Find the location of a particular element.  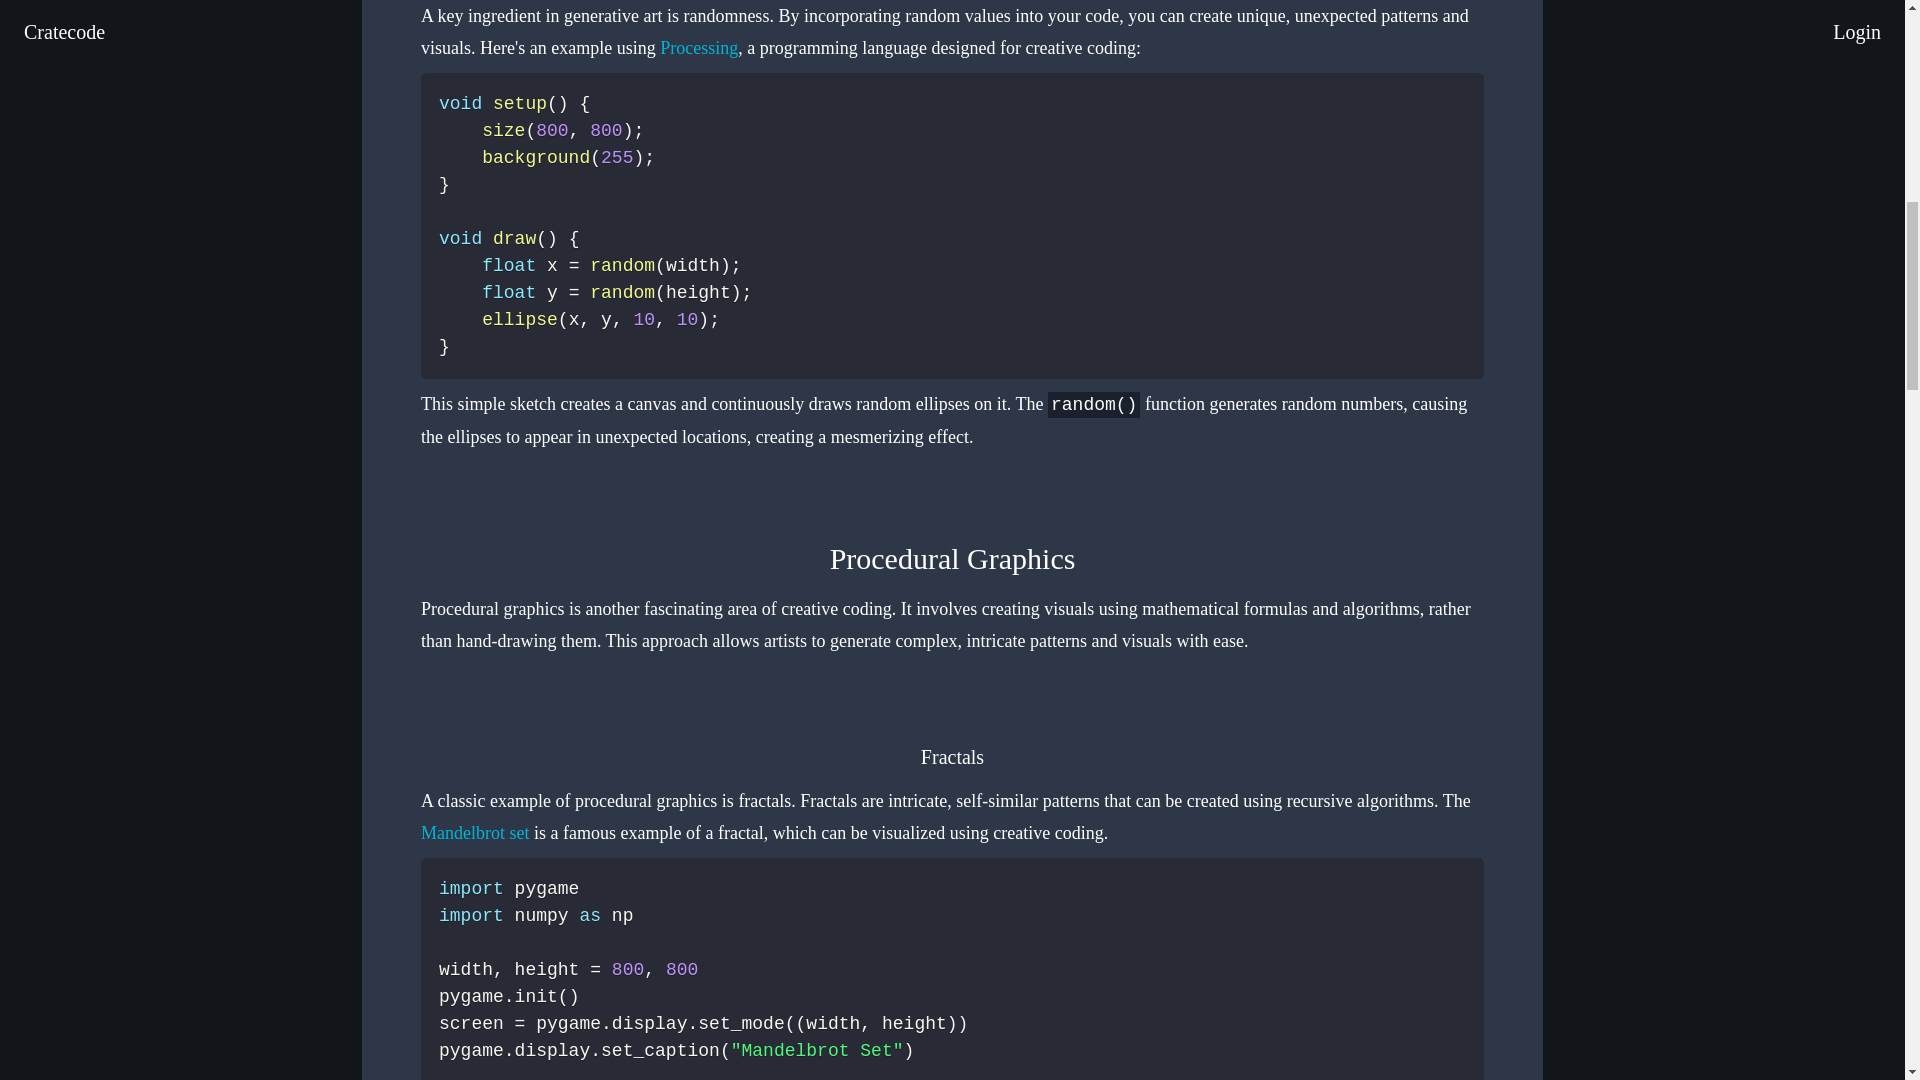

Processing is located at coordinates (698, 48).